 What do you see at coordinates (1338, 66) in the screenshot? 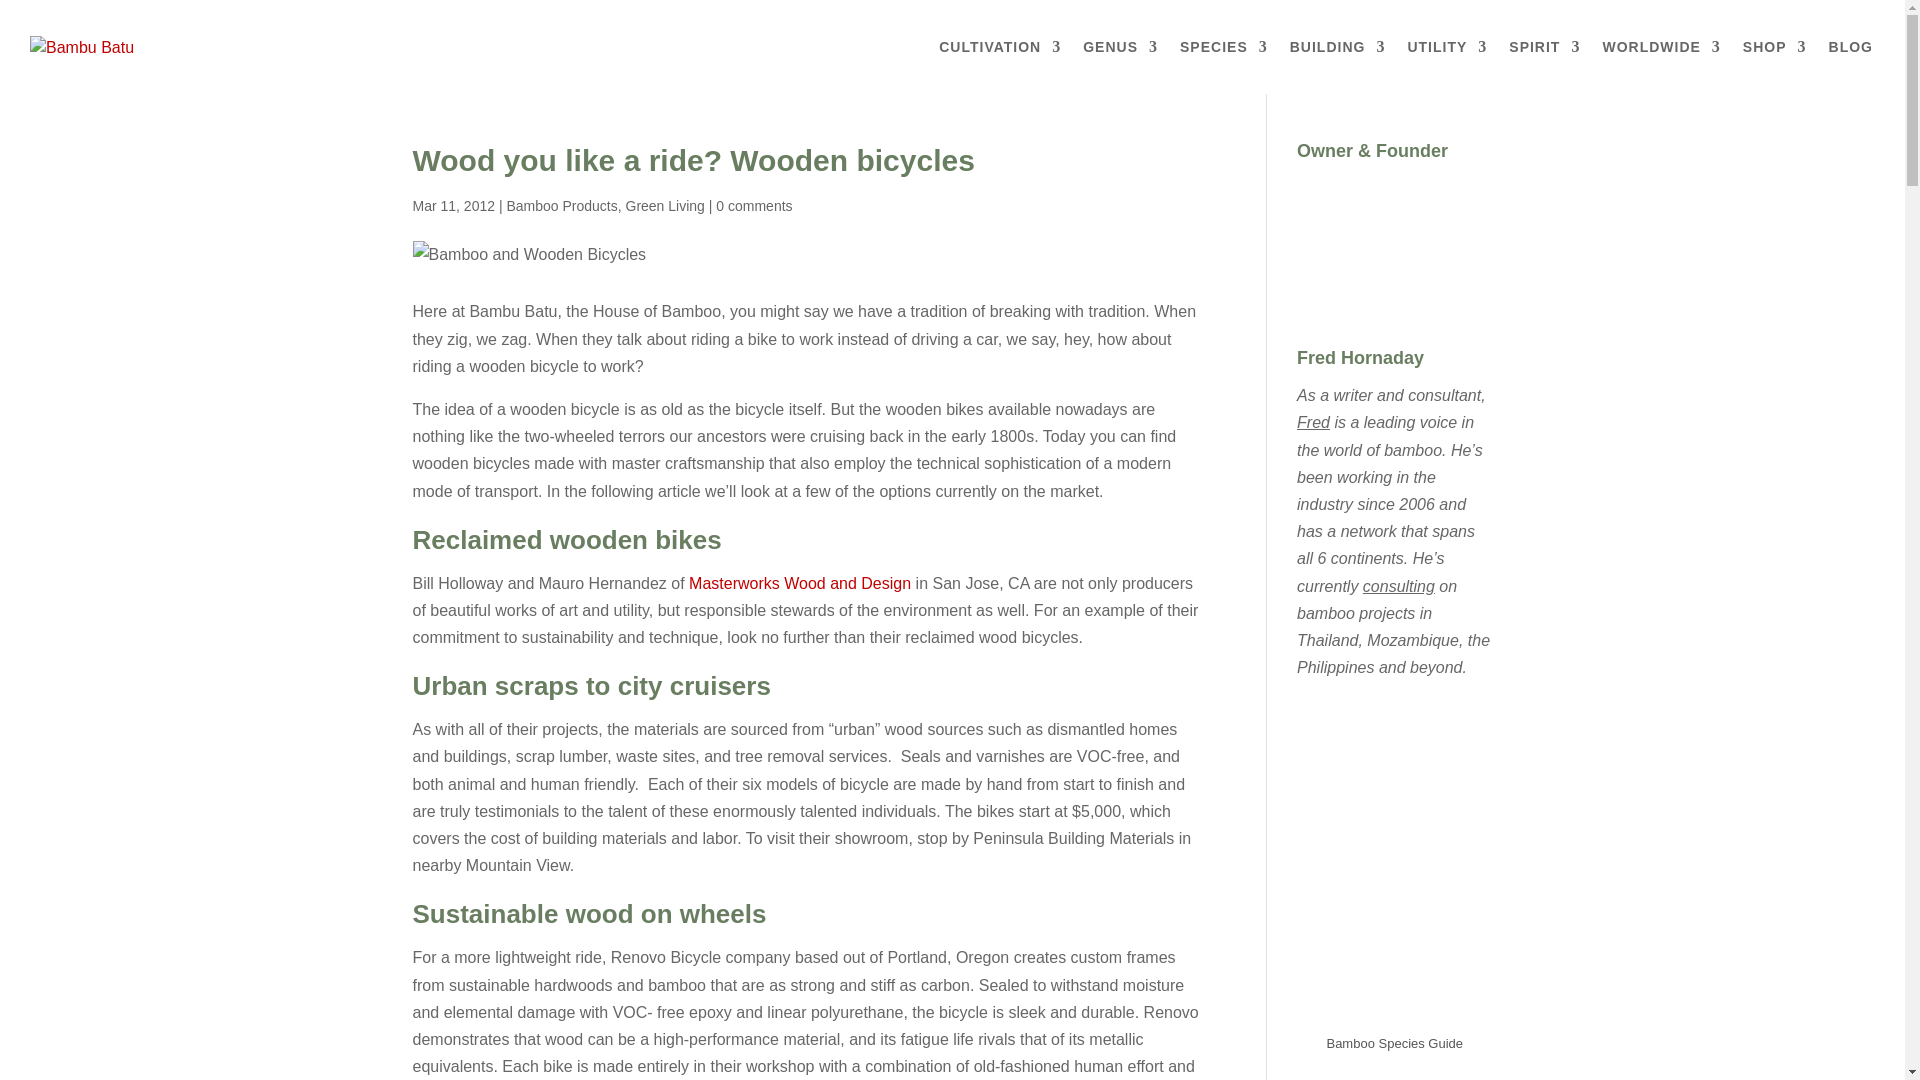
I see `BUILDING` at bounding box center [1338, 66].